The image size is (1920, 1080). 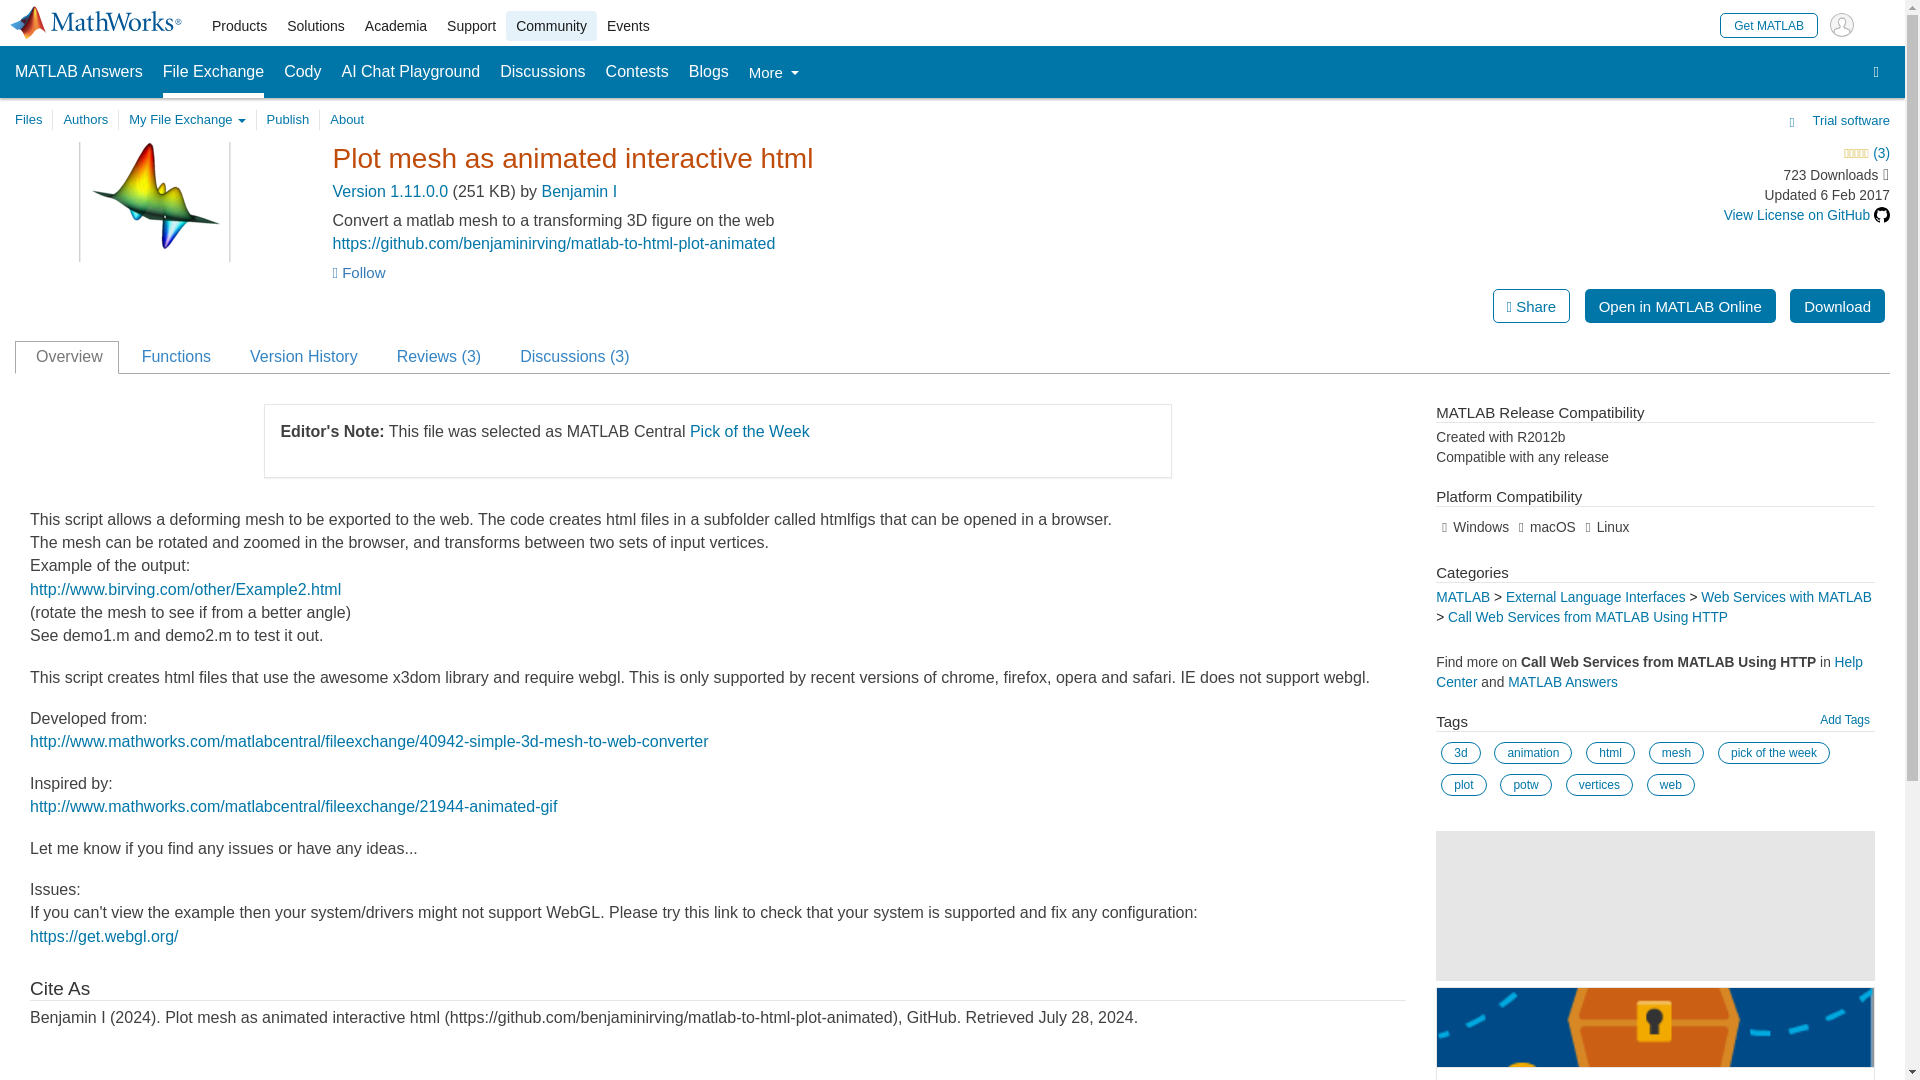 What do you see at coordinates (637, 72) in the screenshot?
I see `Contests` at bounding box center [637, 72].